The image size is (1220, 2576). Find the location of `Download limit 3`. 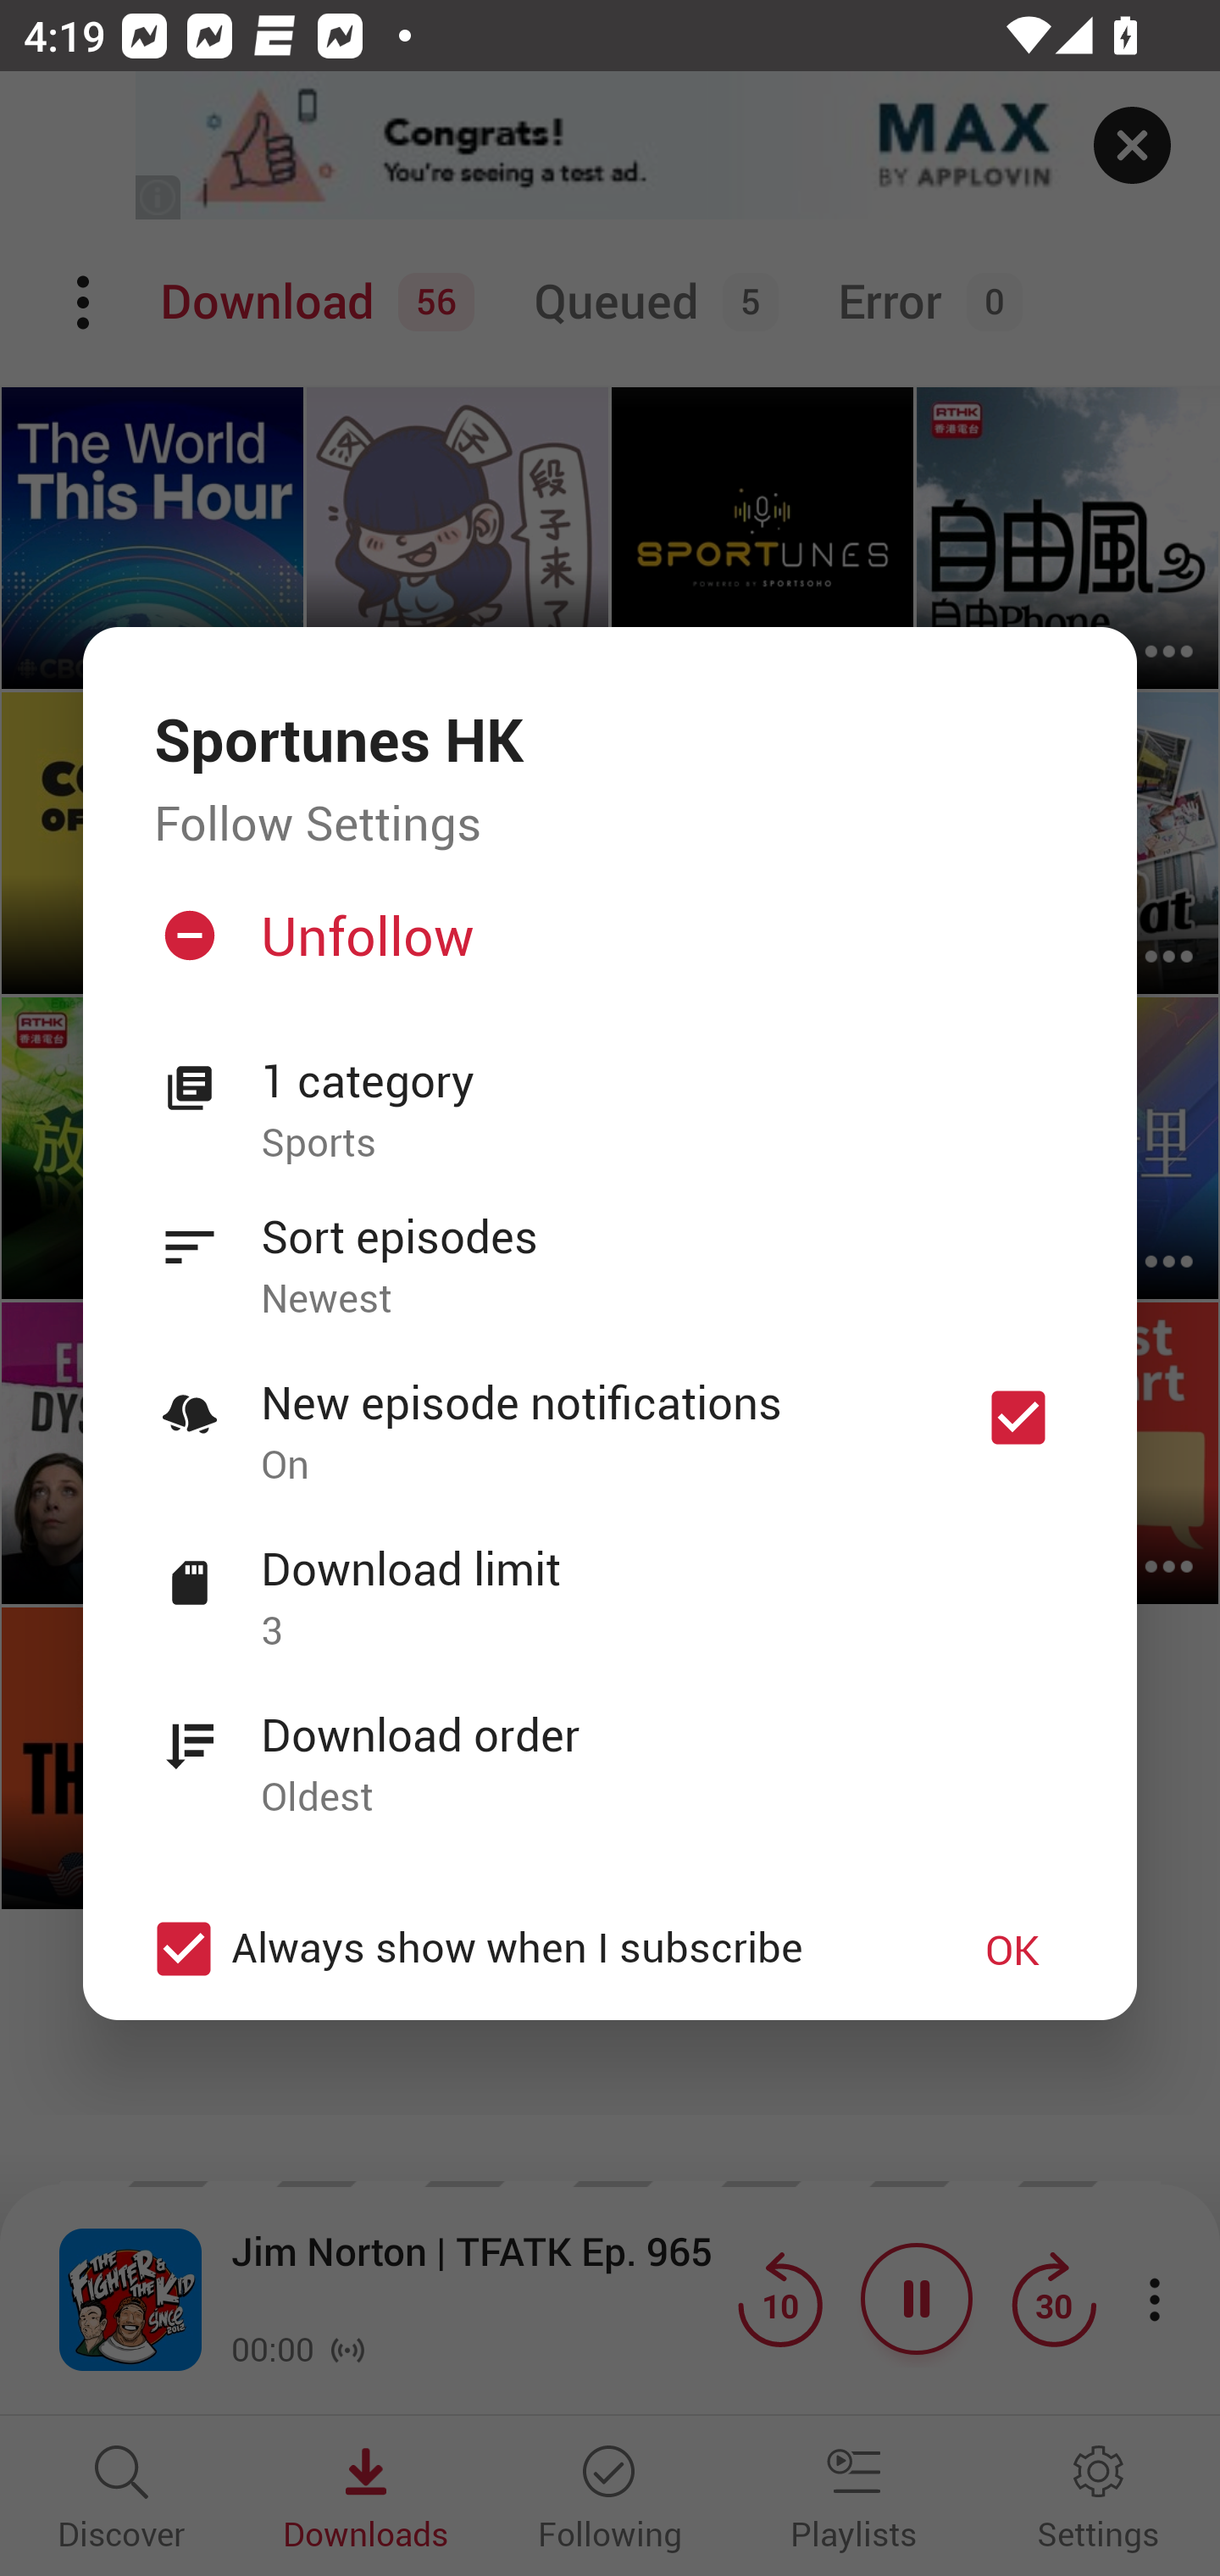

Download limit 3 is located at coordinates (610, 1581).